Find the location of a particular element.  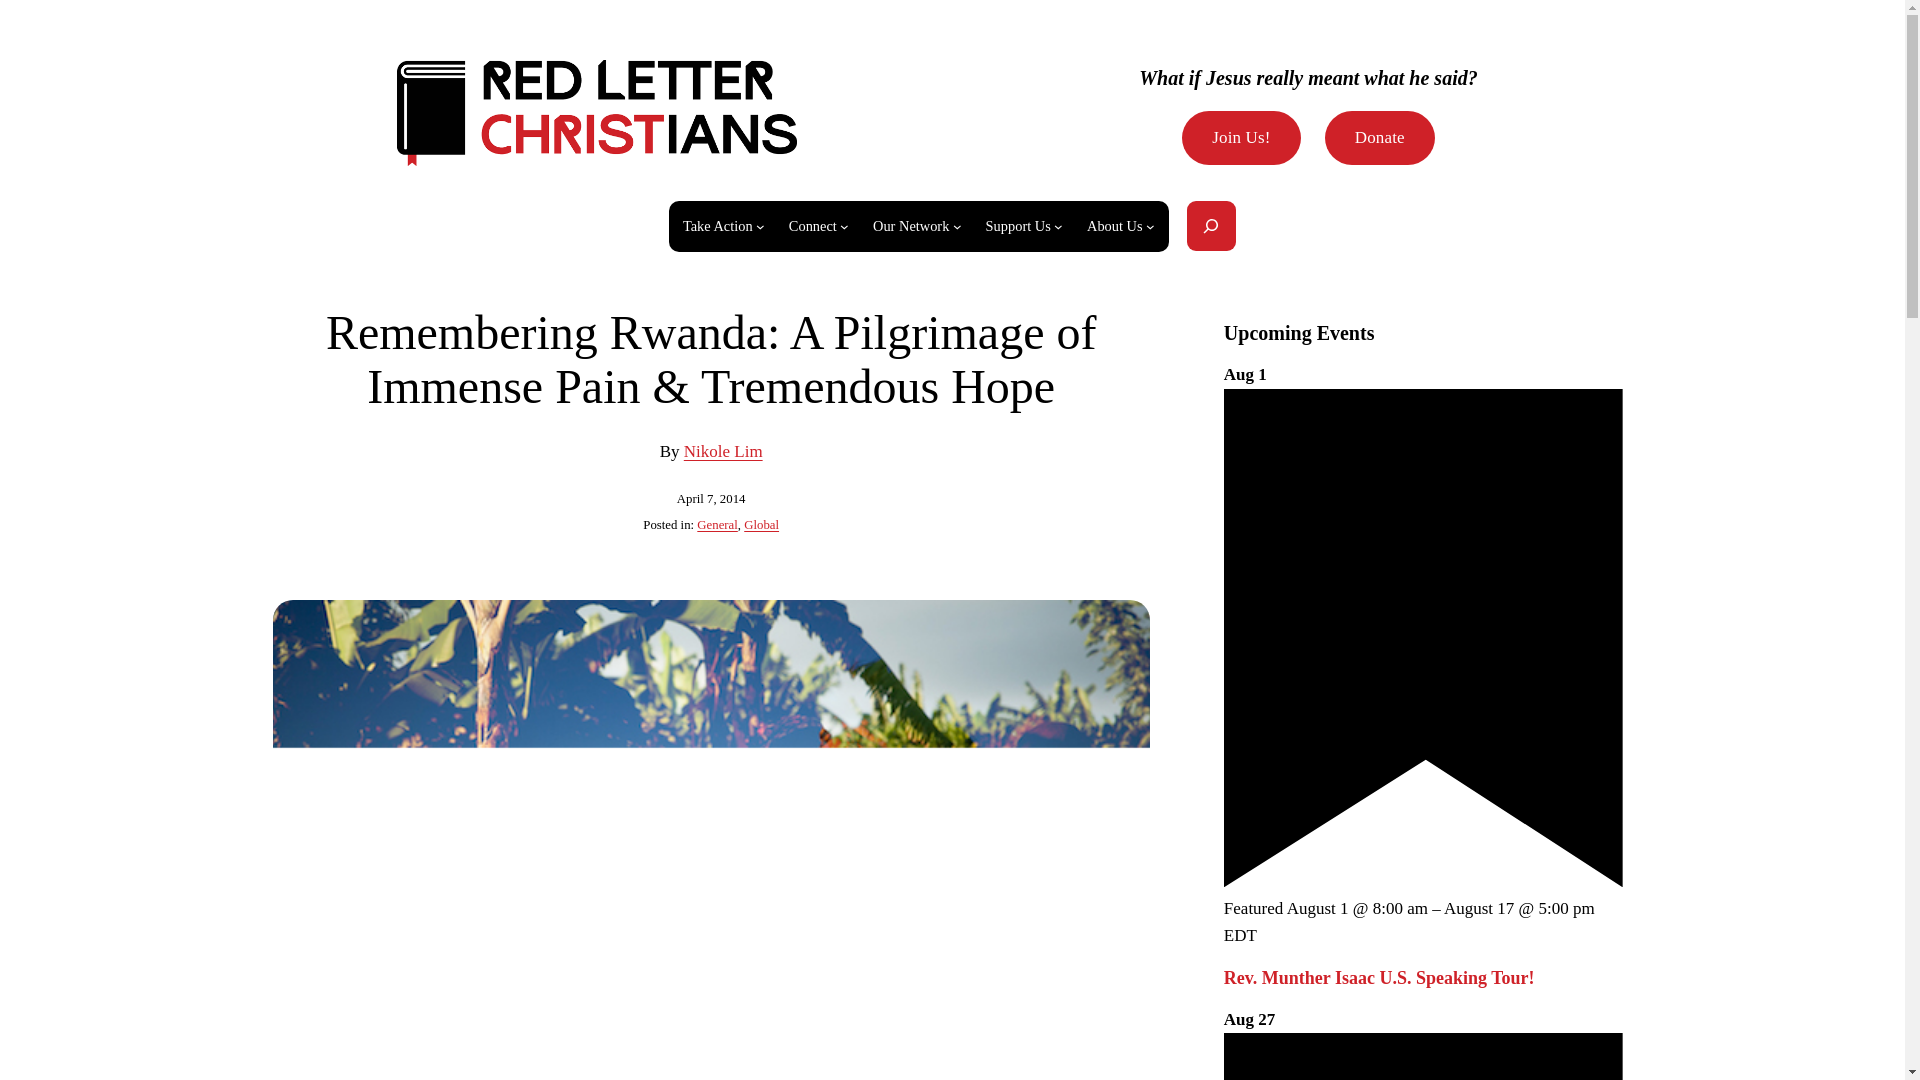

Featured is located at coordinates (1423, 1056).